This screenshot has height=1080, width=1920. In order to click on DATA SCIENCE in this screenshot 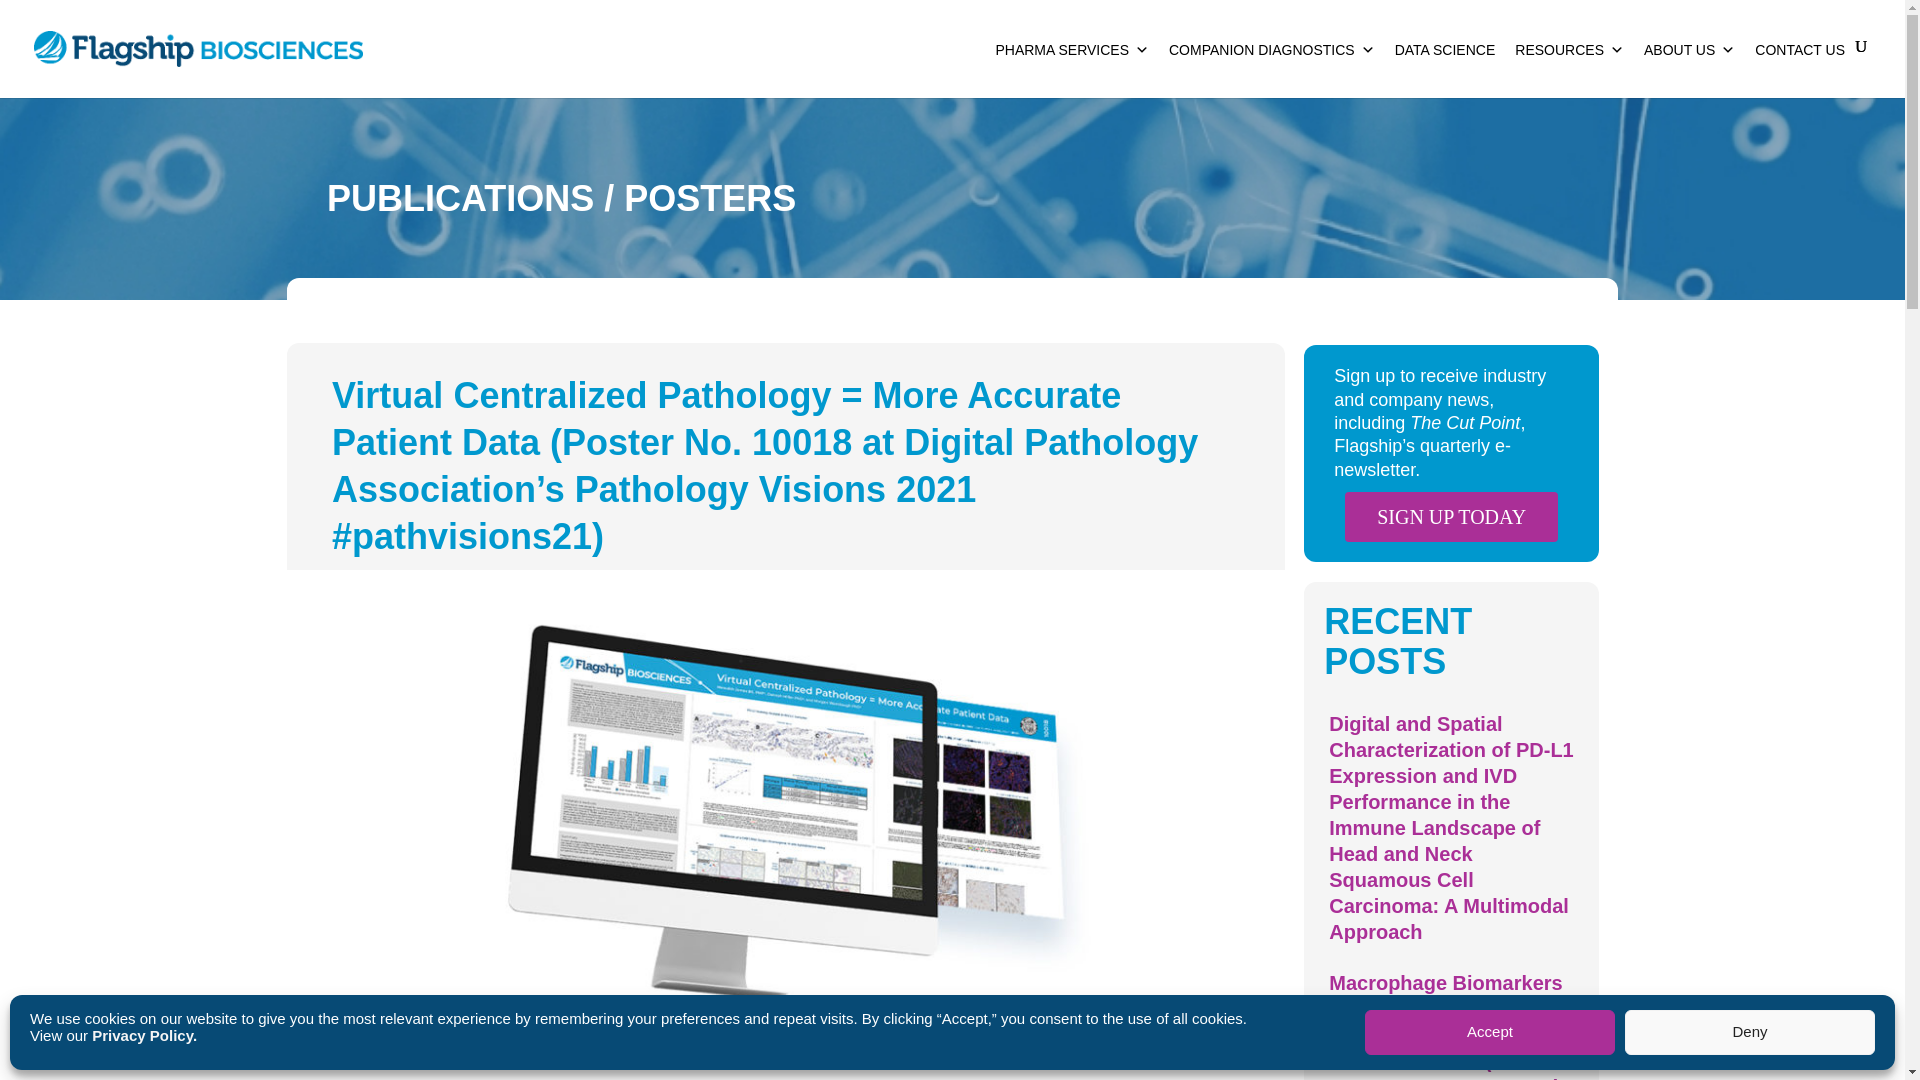, I will do `click(1444, 68)`.